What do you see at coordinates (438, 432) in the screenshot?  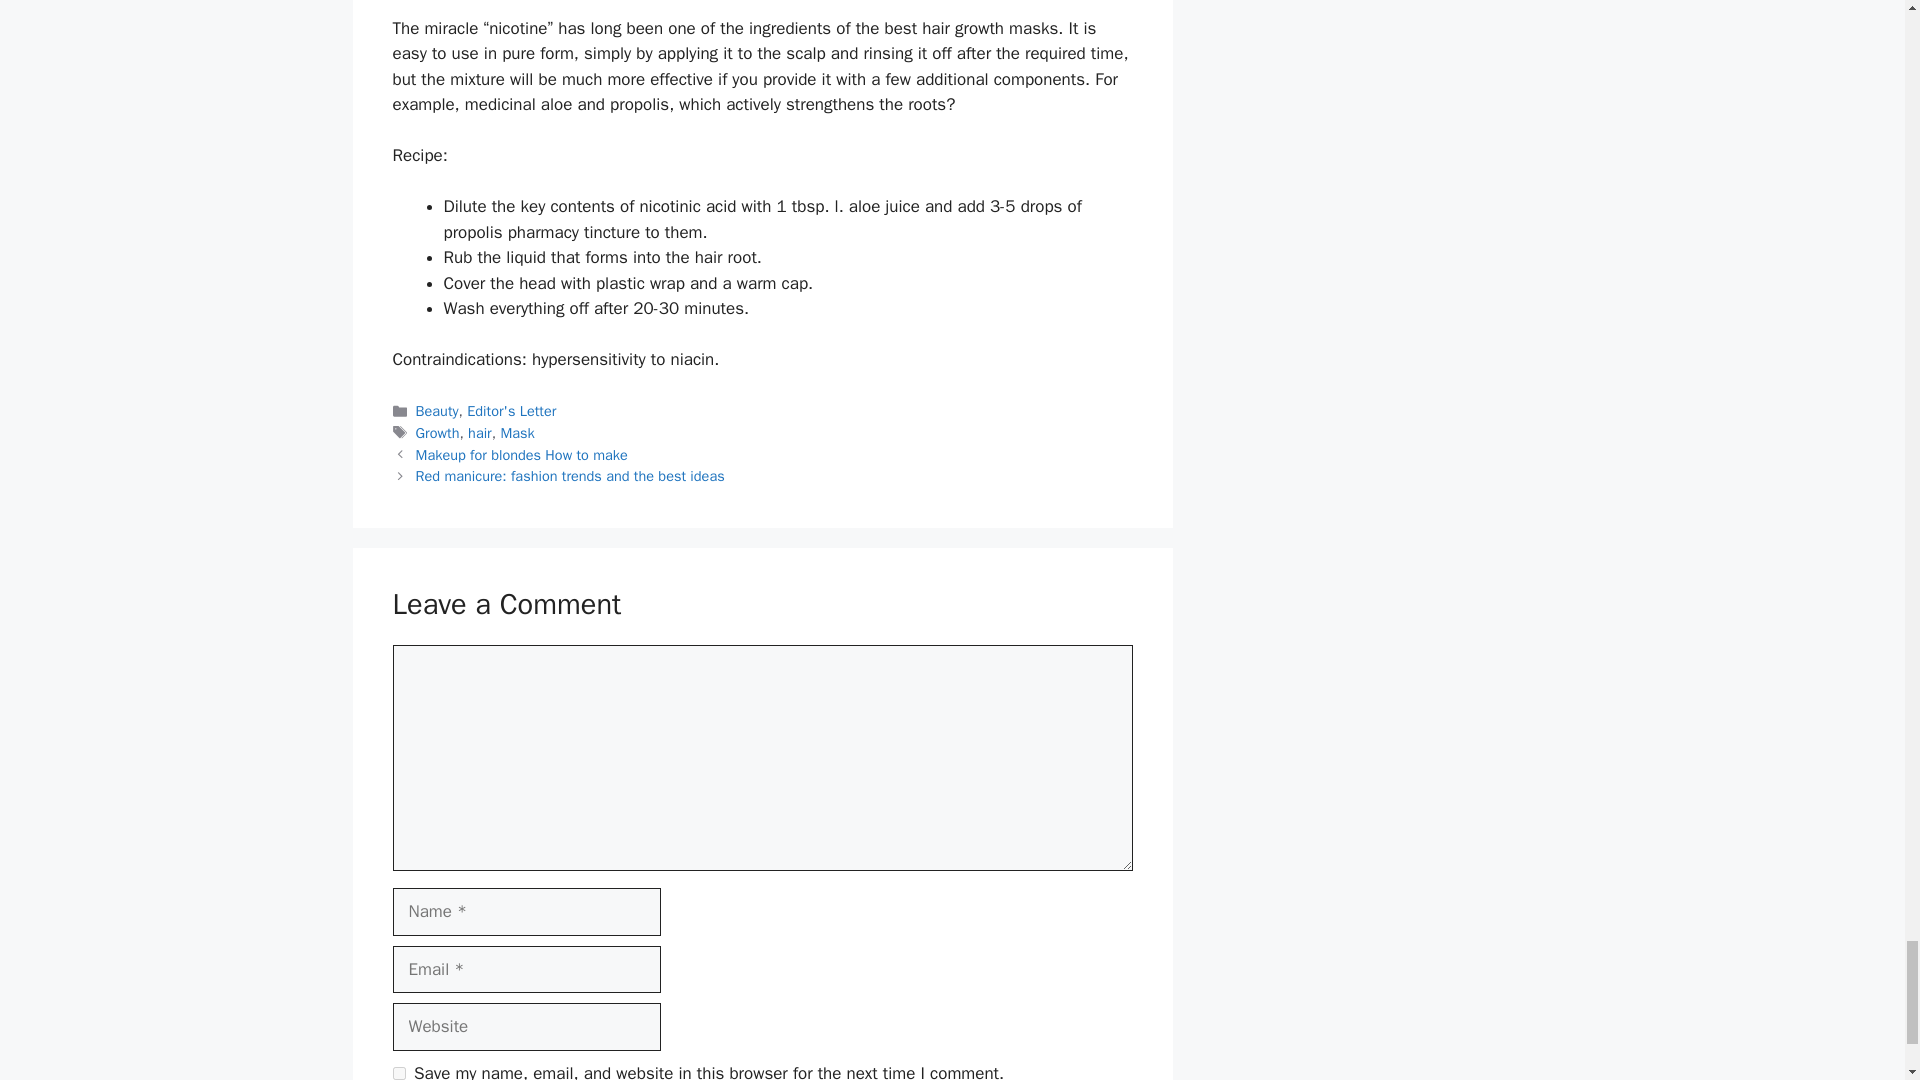 I see `Growth` at bounding box center [438, 432].